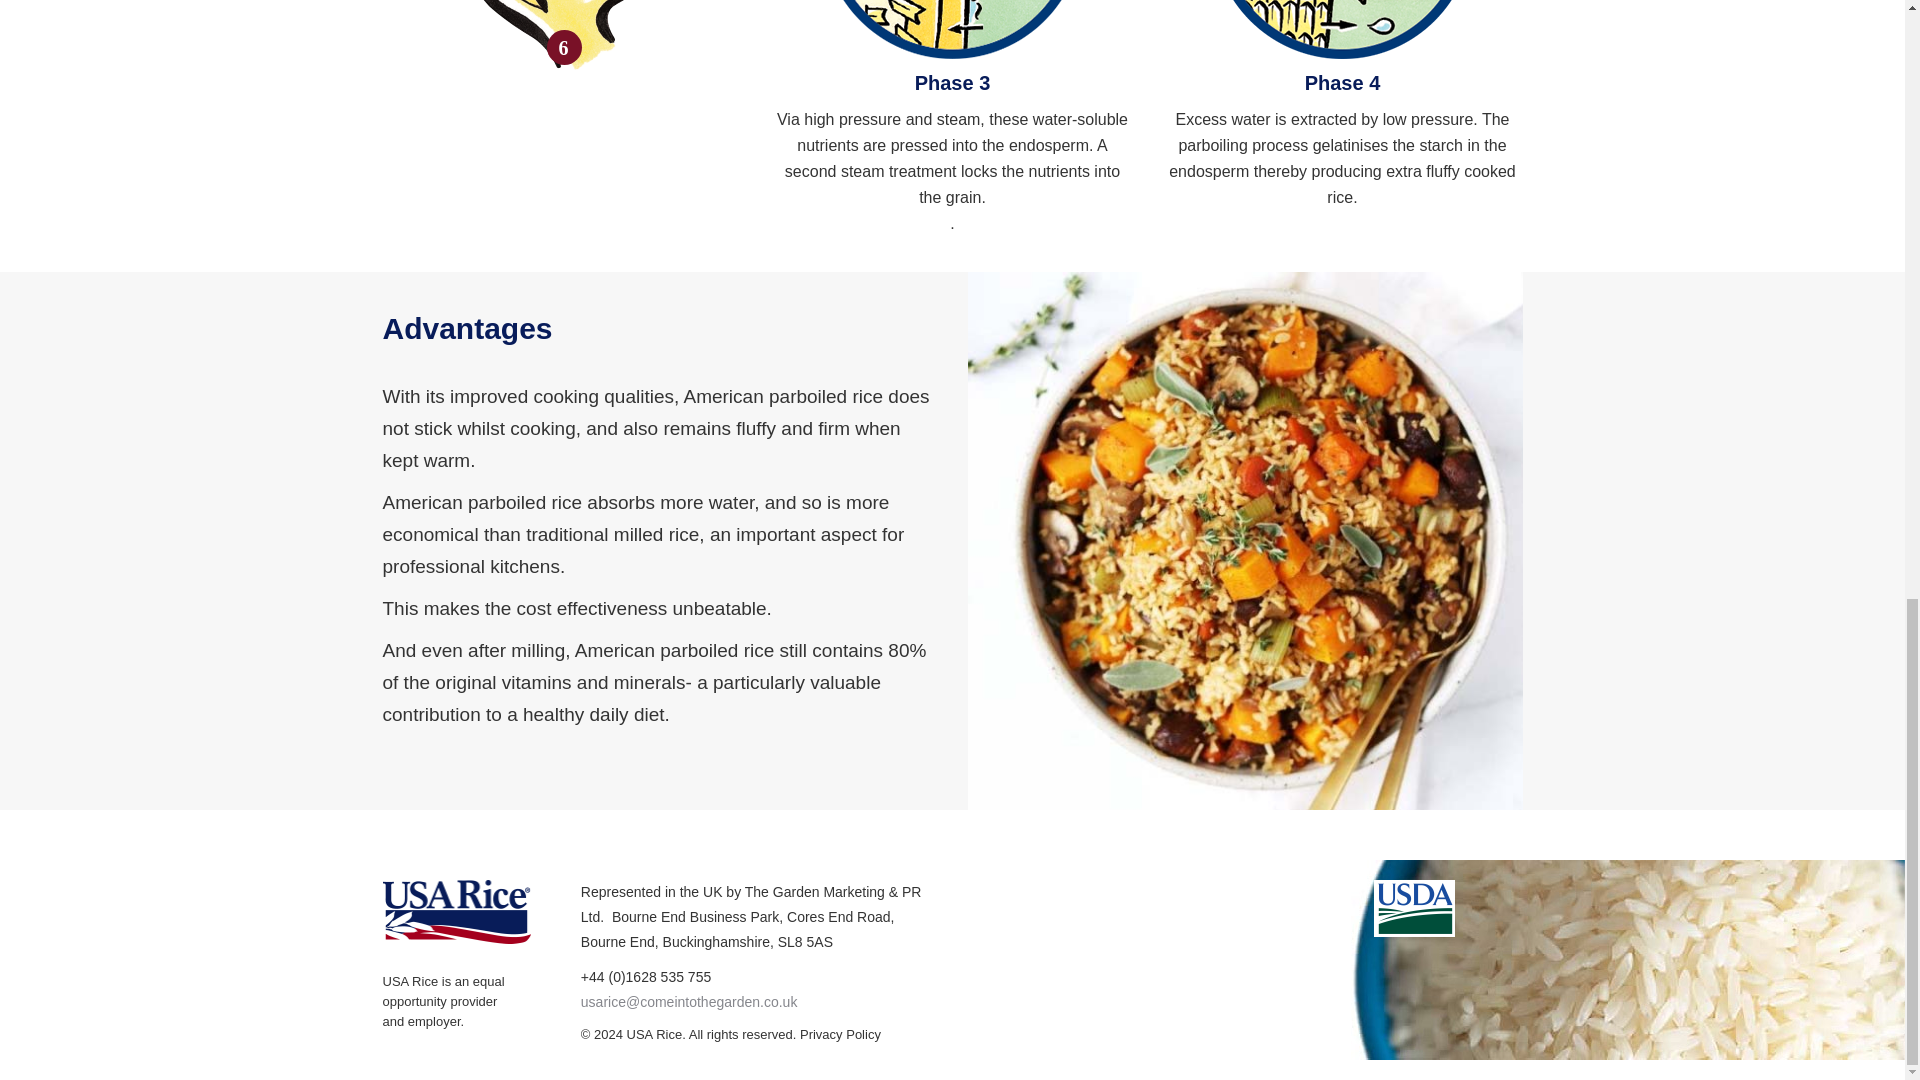 The width and height of the screenshot is (1920, 1080). I want to click on Page 23, so click(1342, 158).